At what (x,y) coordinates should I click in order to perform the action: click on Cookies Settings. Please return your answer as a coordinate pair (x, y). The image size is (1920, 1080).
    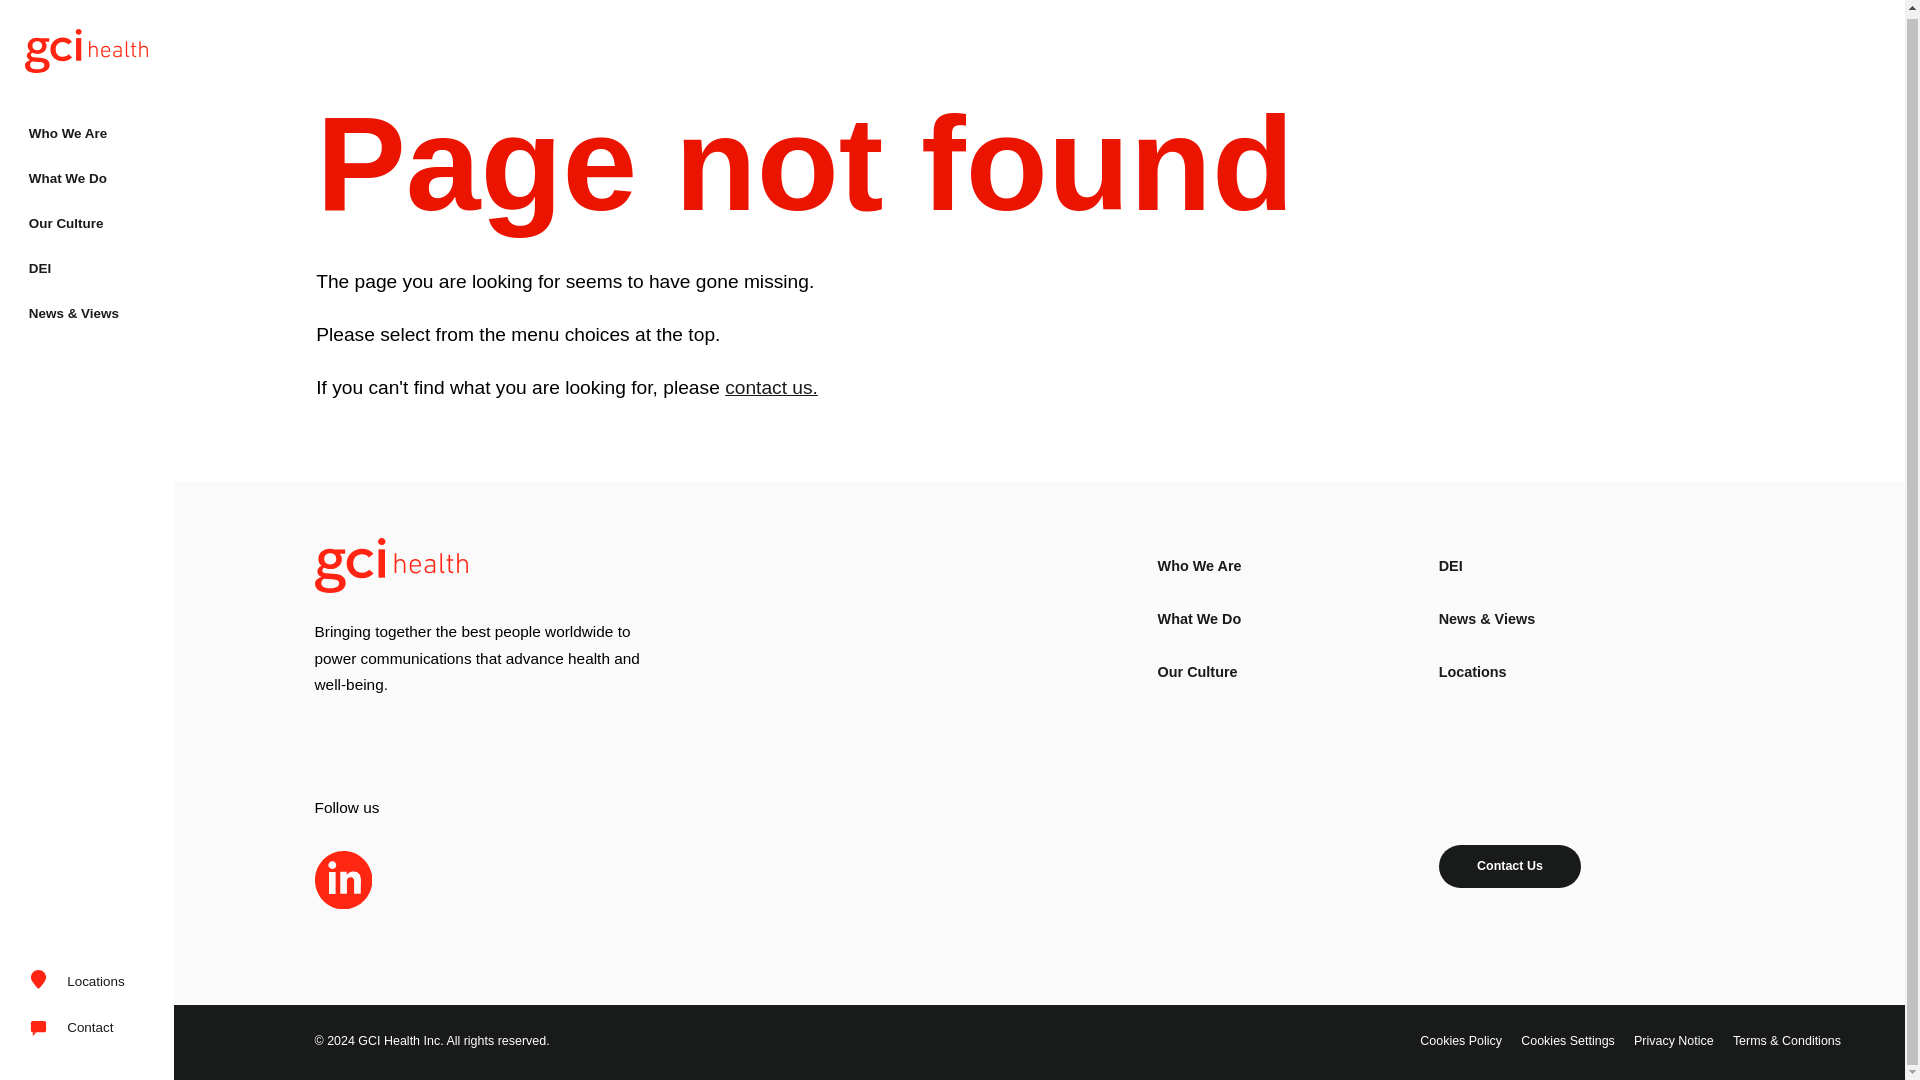
    Looking at the image, I should click on (1567, 1040).